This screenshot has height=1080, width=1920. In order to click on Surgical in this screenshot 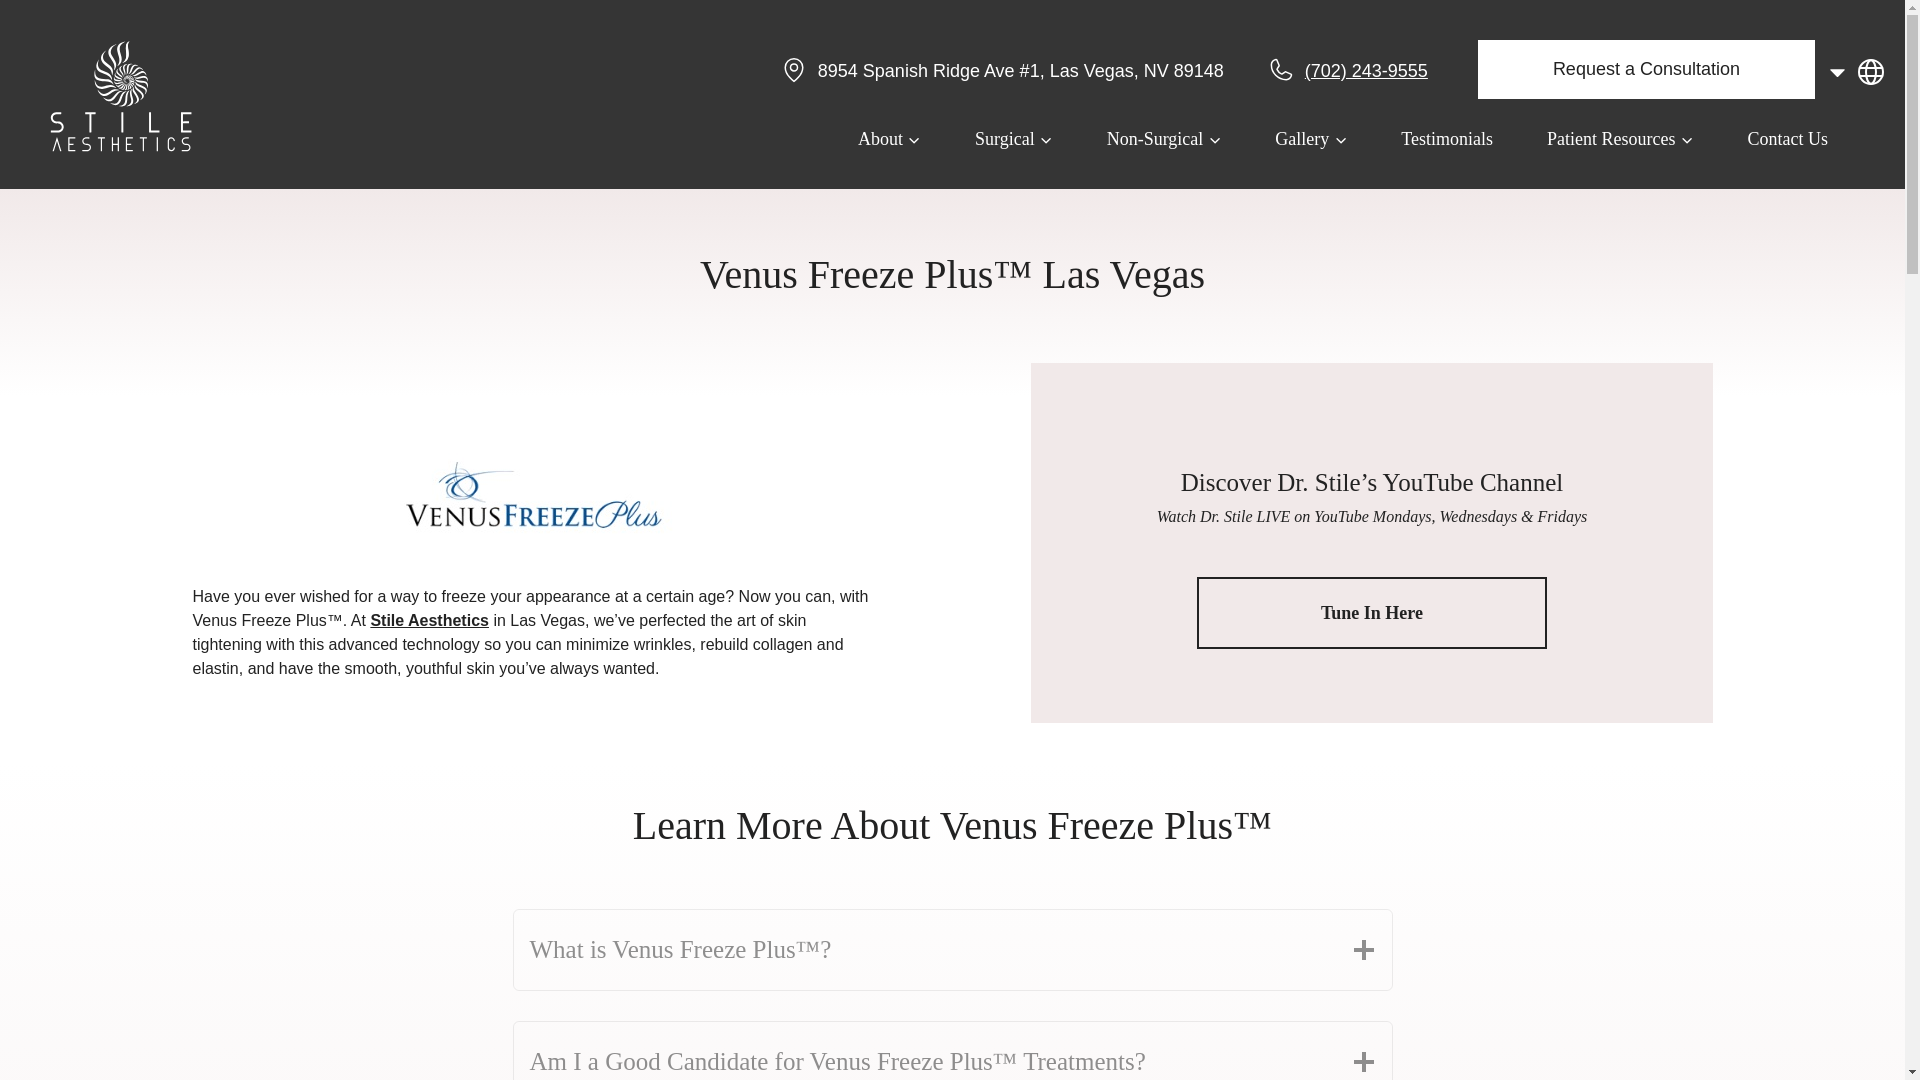, I will do `click(1014, 138)`.